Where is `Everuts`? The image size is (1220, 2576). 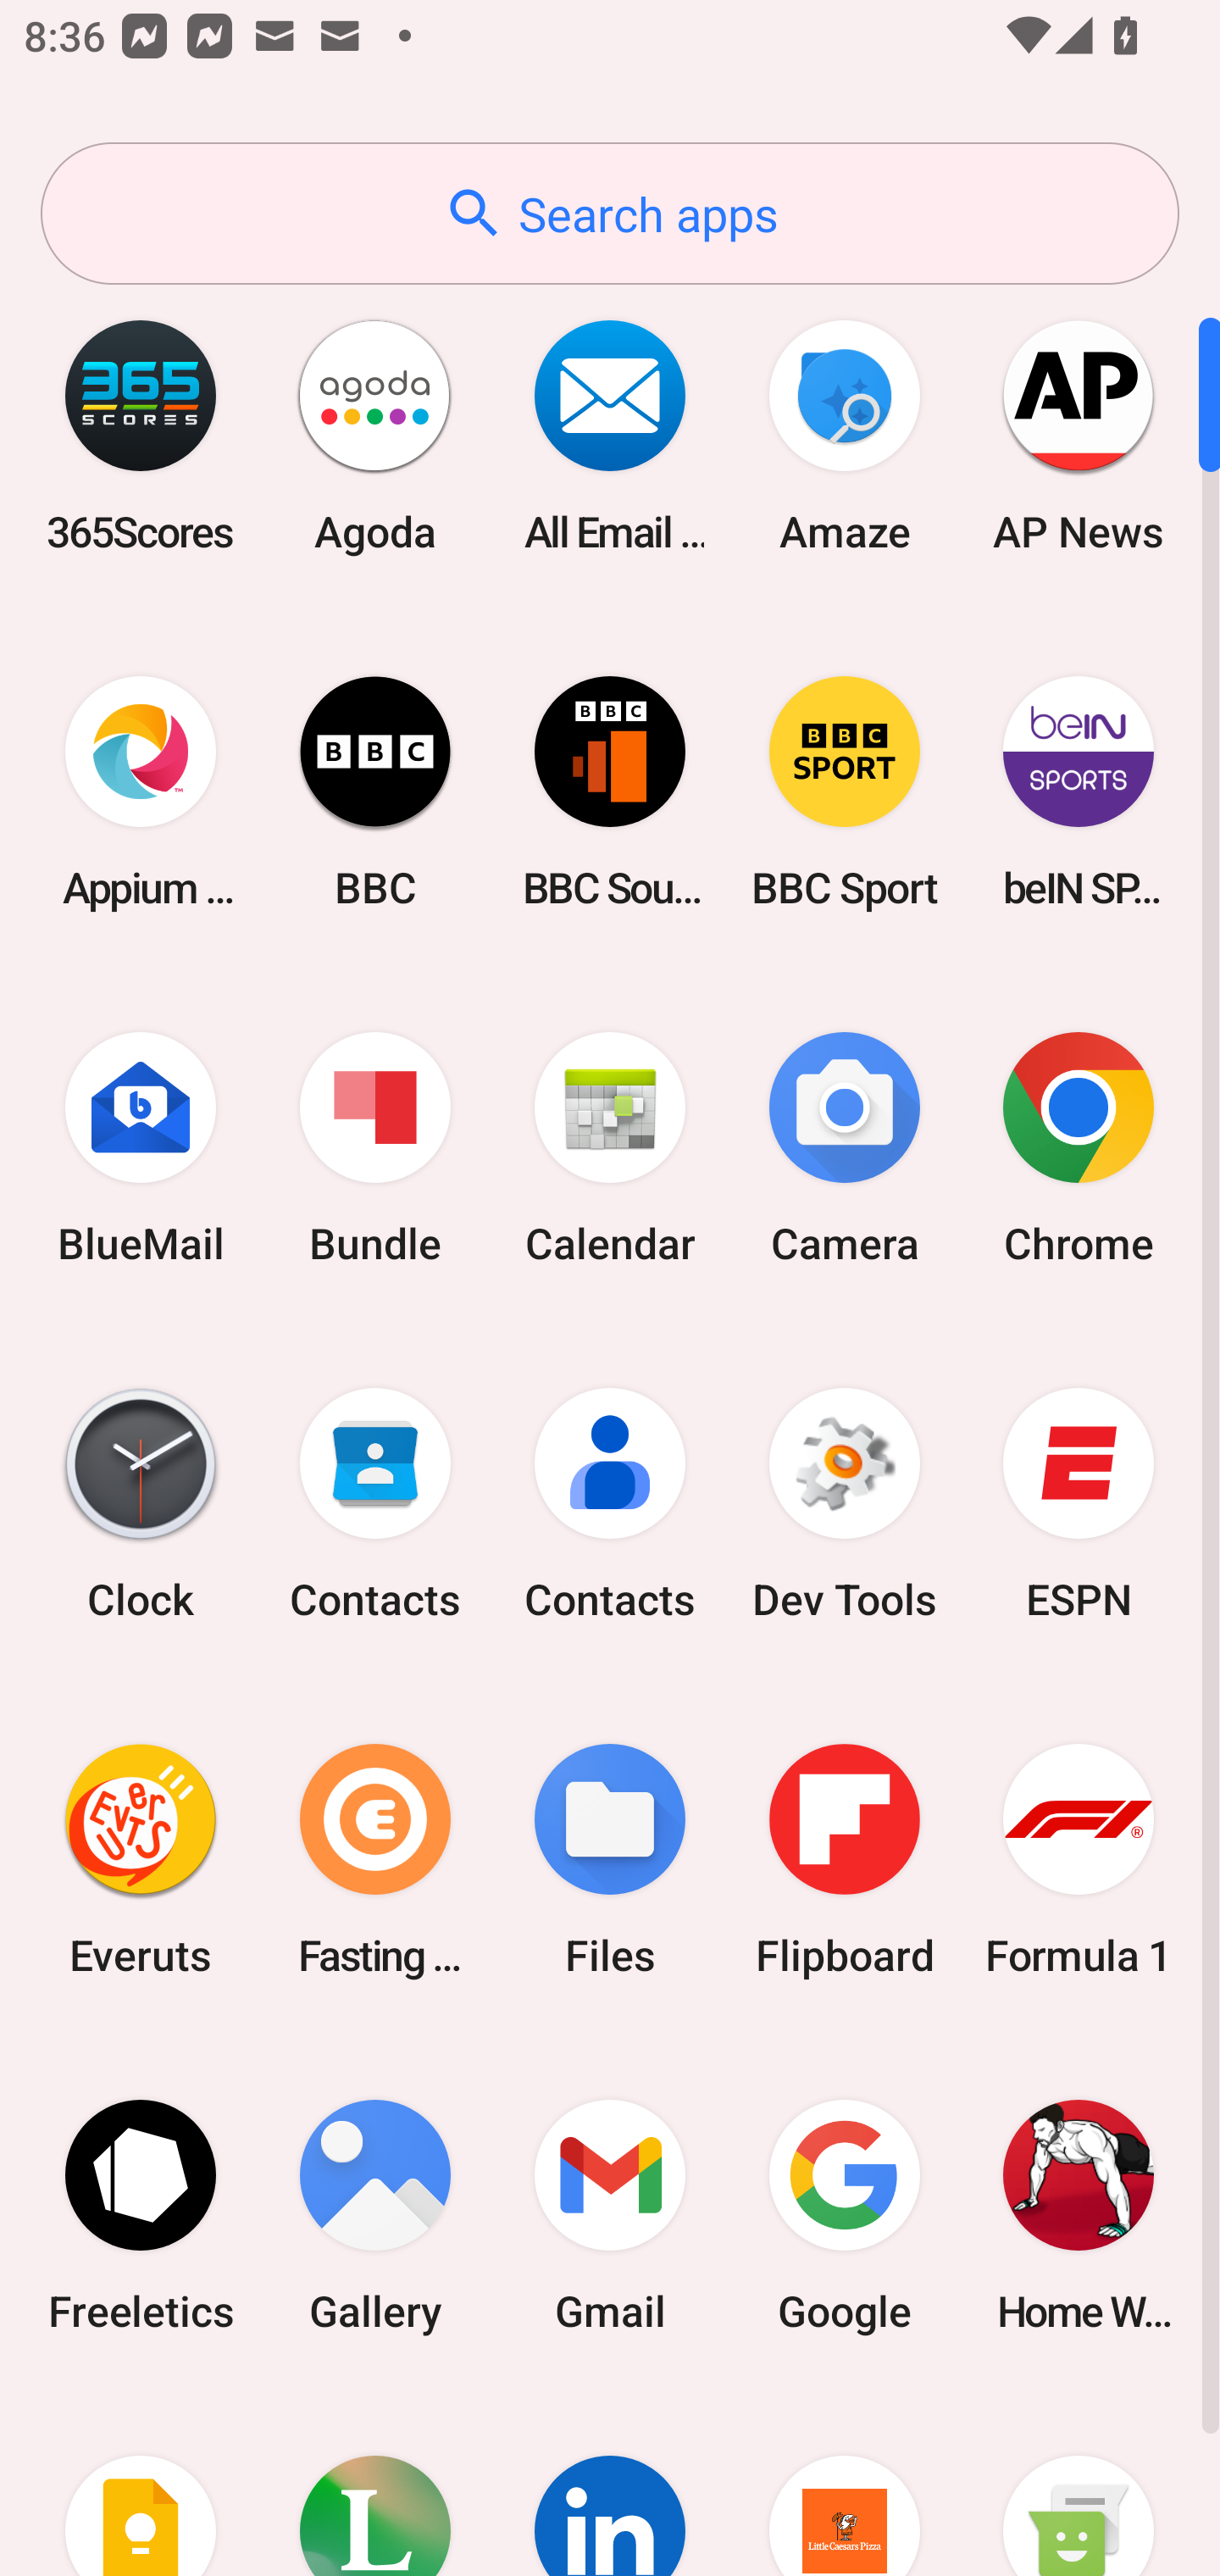 Everuts is located at coordinates (141, 1859).